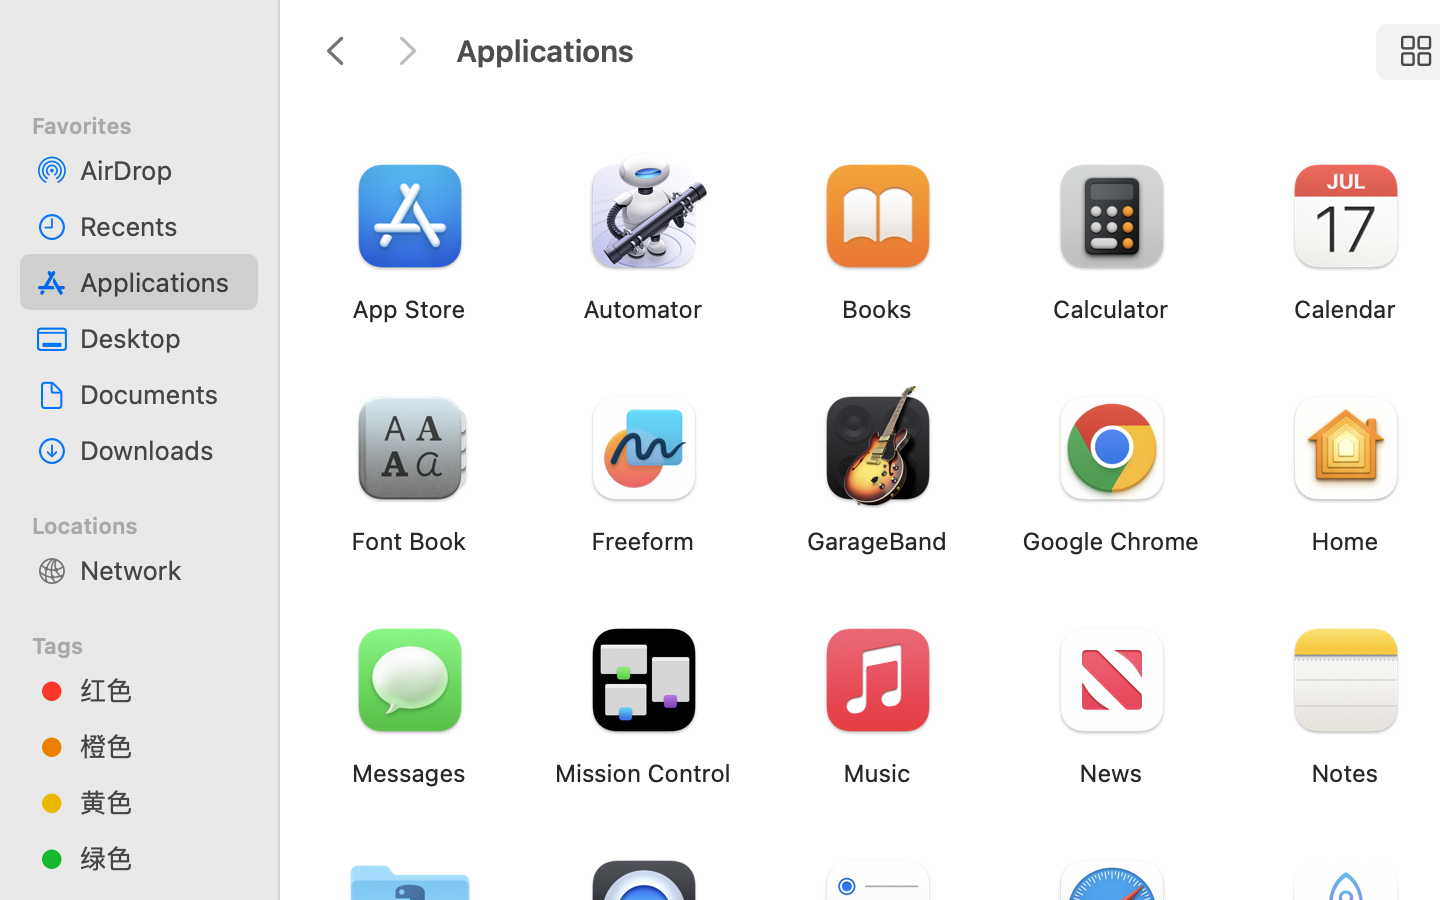 This screenshot has height=900, width=1440. I want to click on Desktop, so click(161, 338).